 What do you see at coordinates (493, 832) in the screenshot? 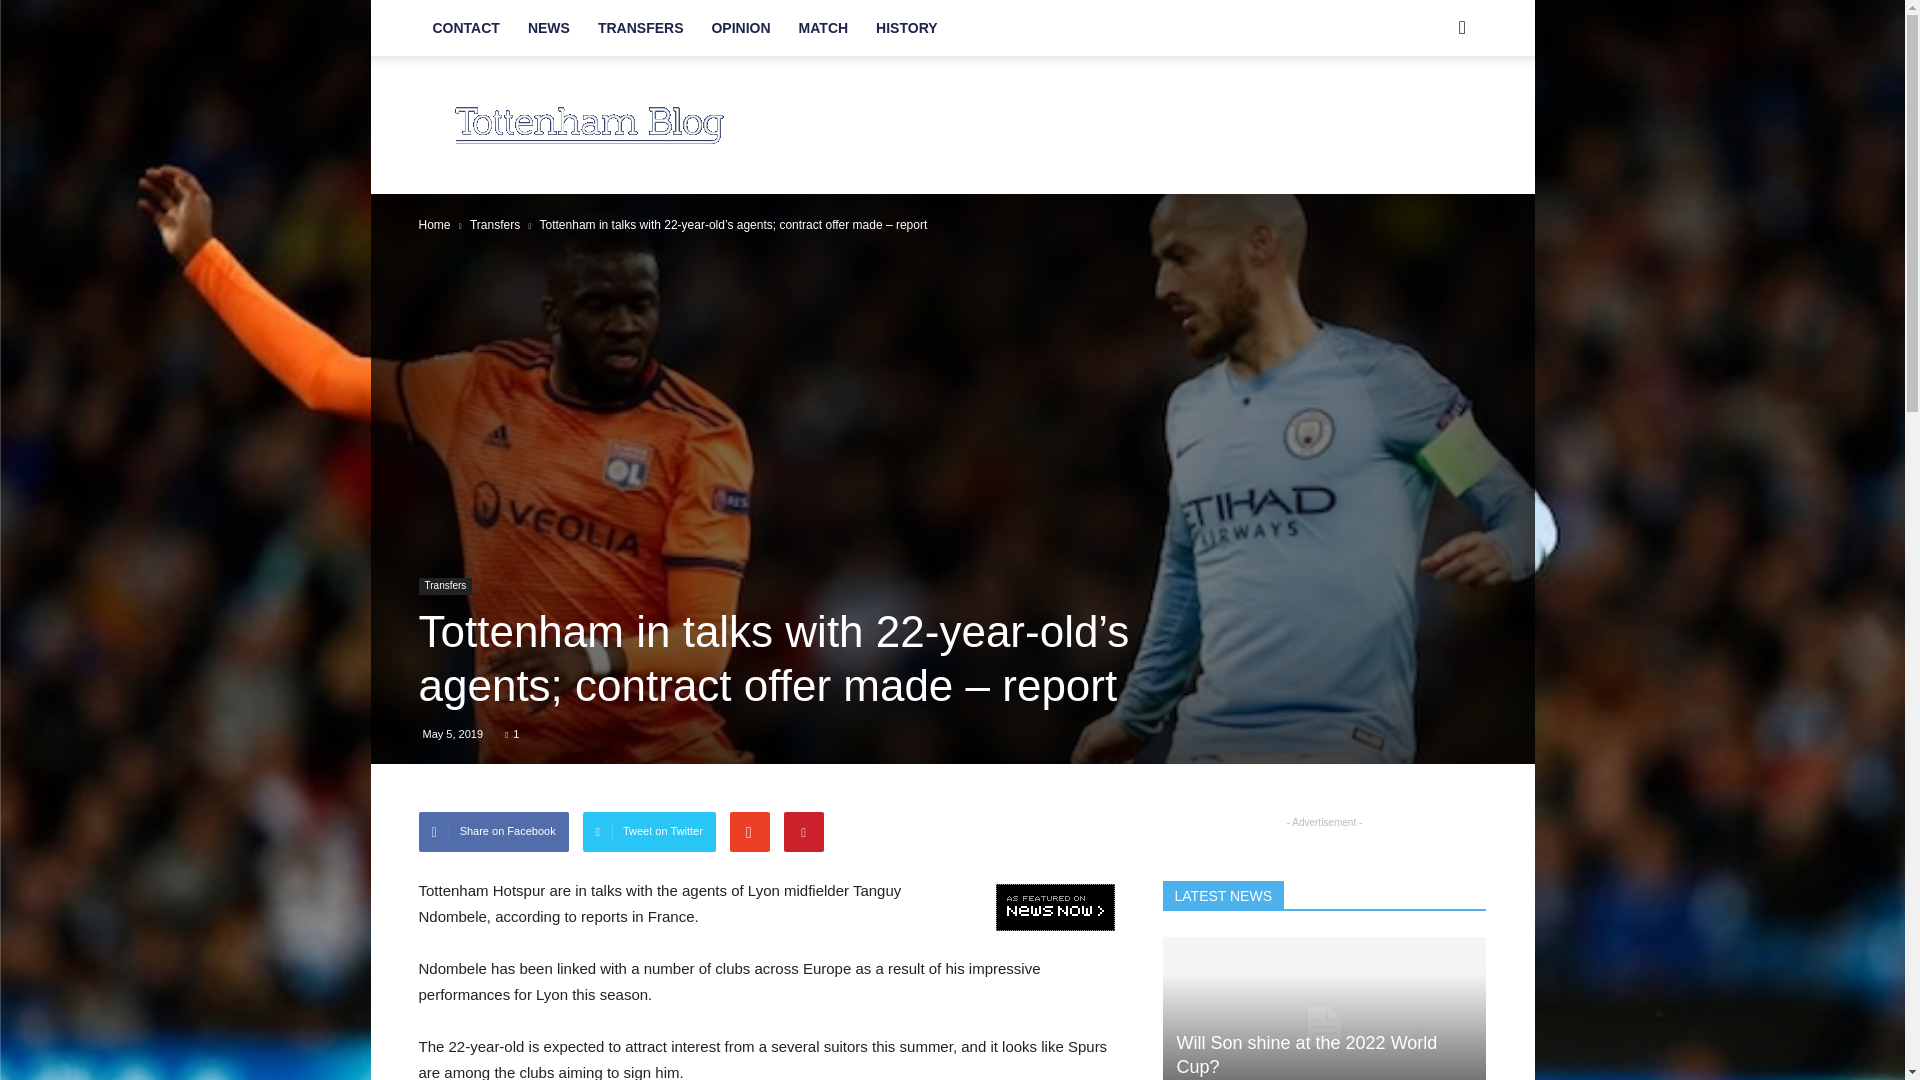
I see `Share on Facebook` at bounding box center [493, 832].